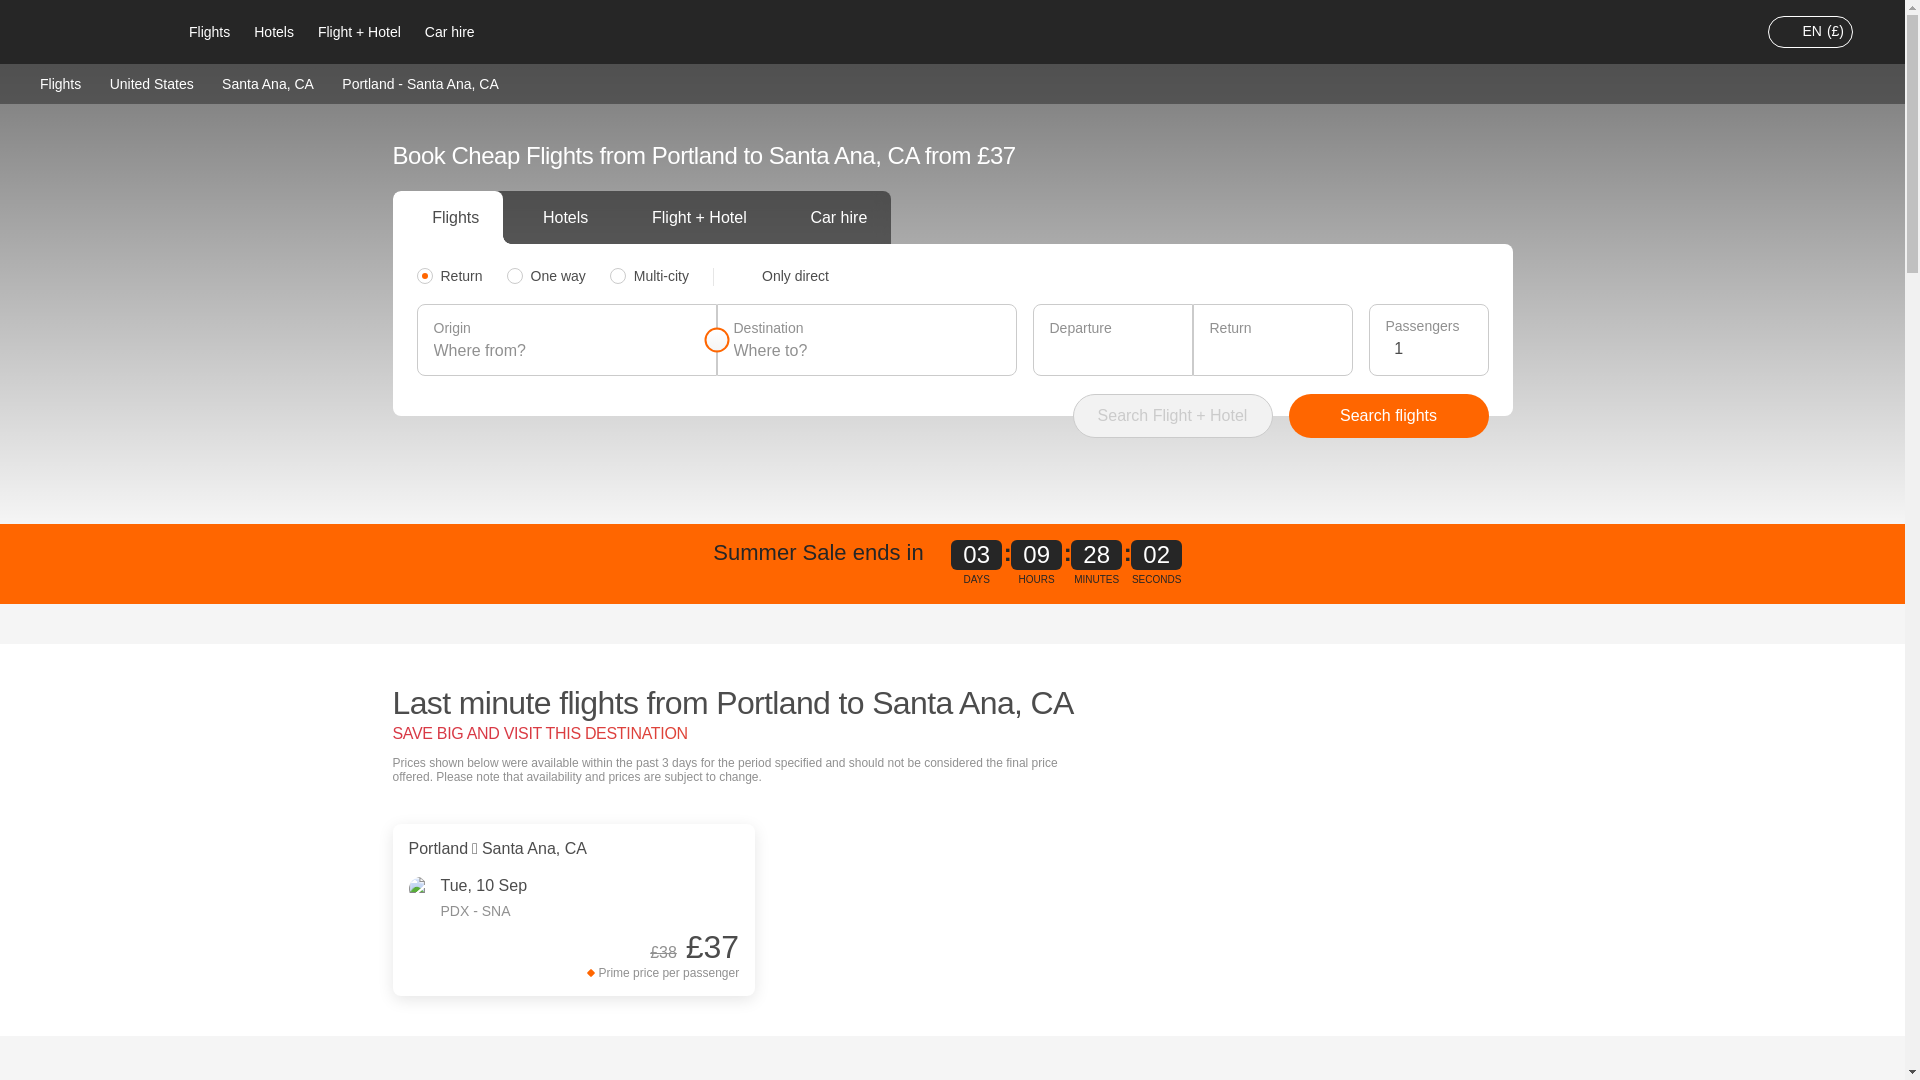  What do you see at coordinates (268, 82) in the screenshot?
I see `Santa Ana, CA` at bounding box center [268, 82].